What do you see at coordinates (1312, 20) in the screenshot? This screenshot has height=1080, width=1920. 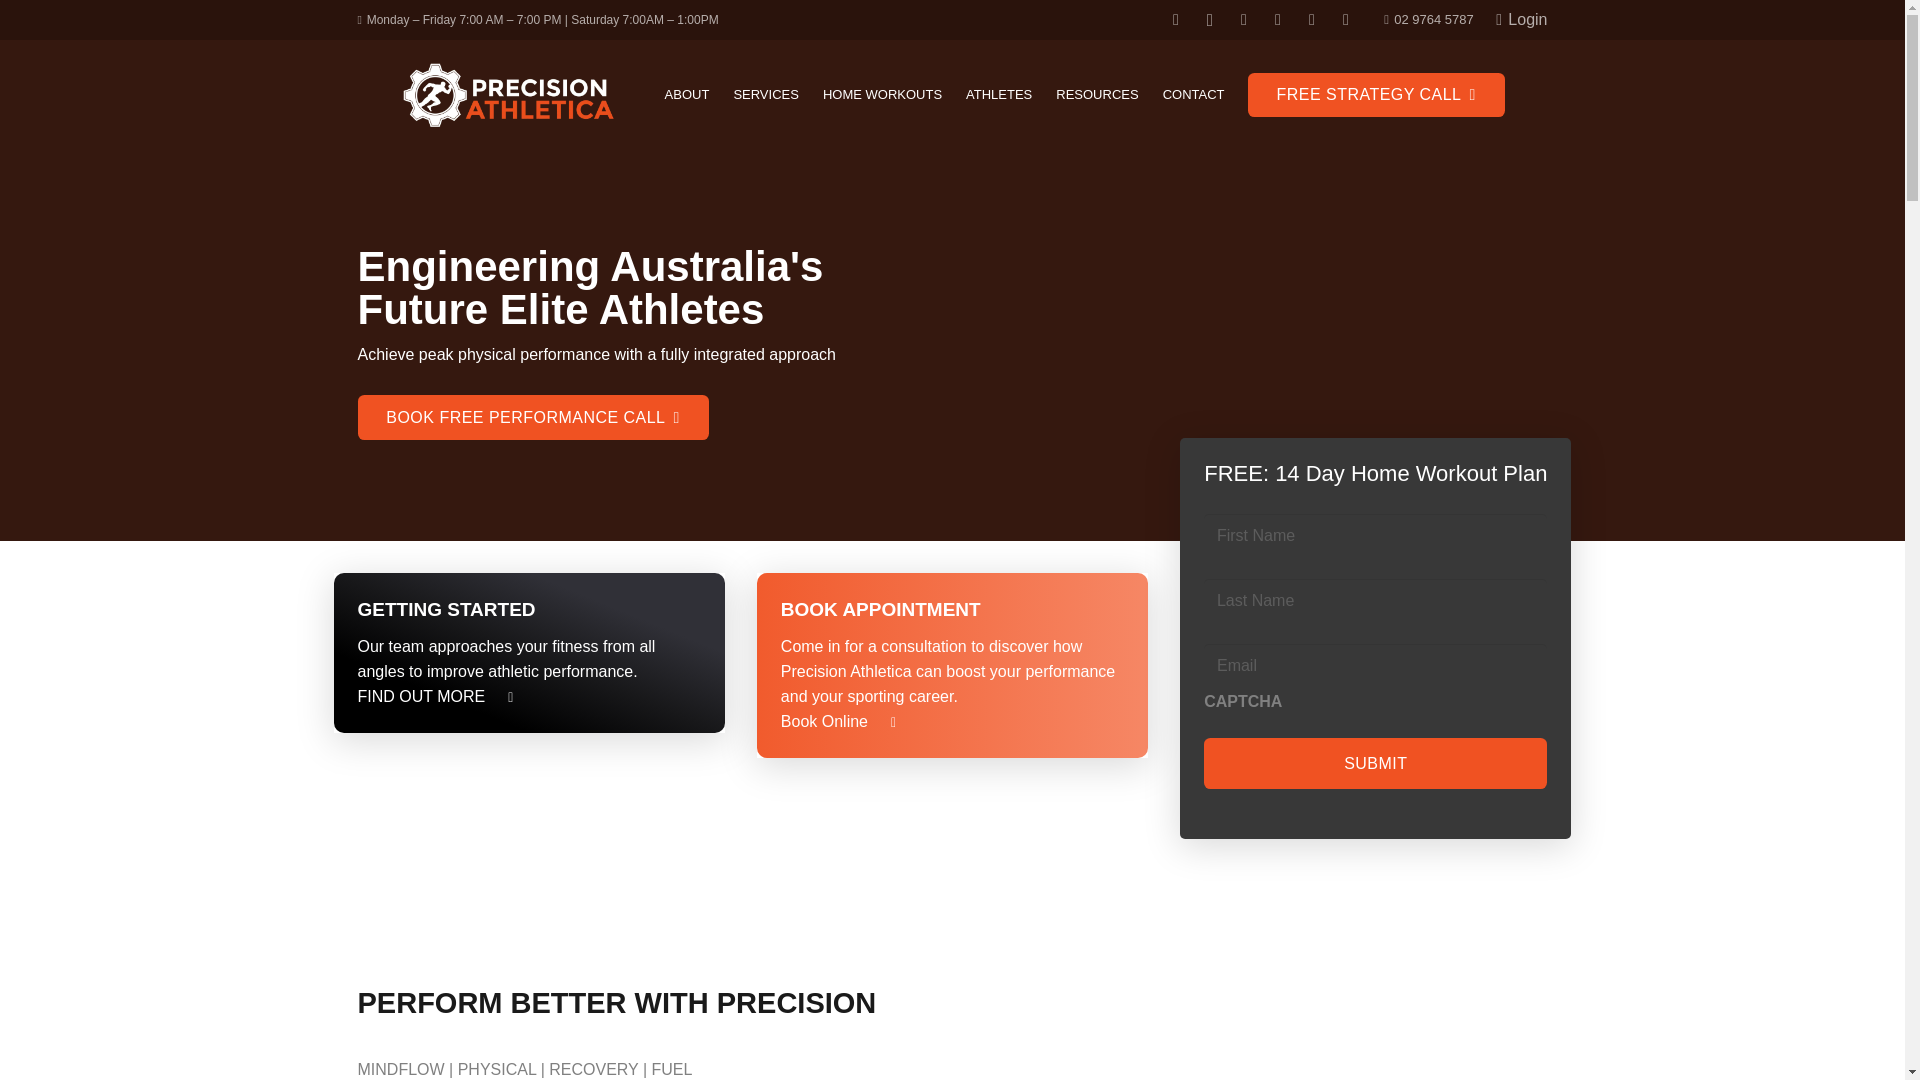 I see `Apple` at bounding box center [1312, 20].